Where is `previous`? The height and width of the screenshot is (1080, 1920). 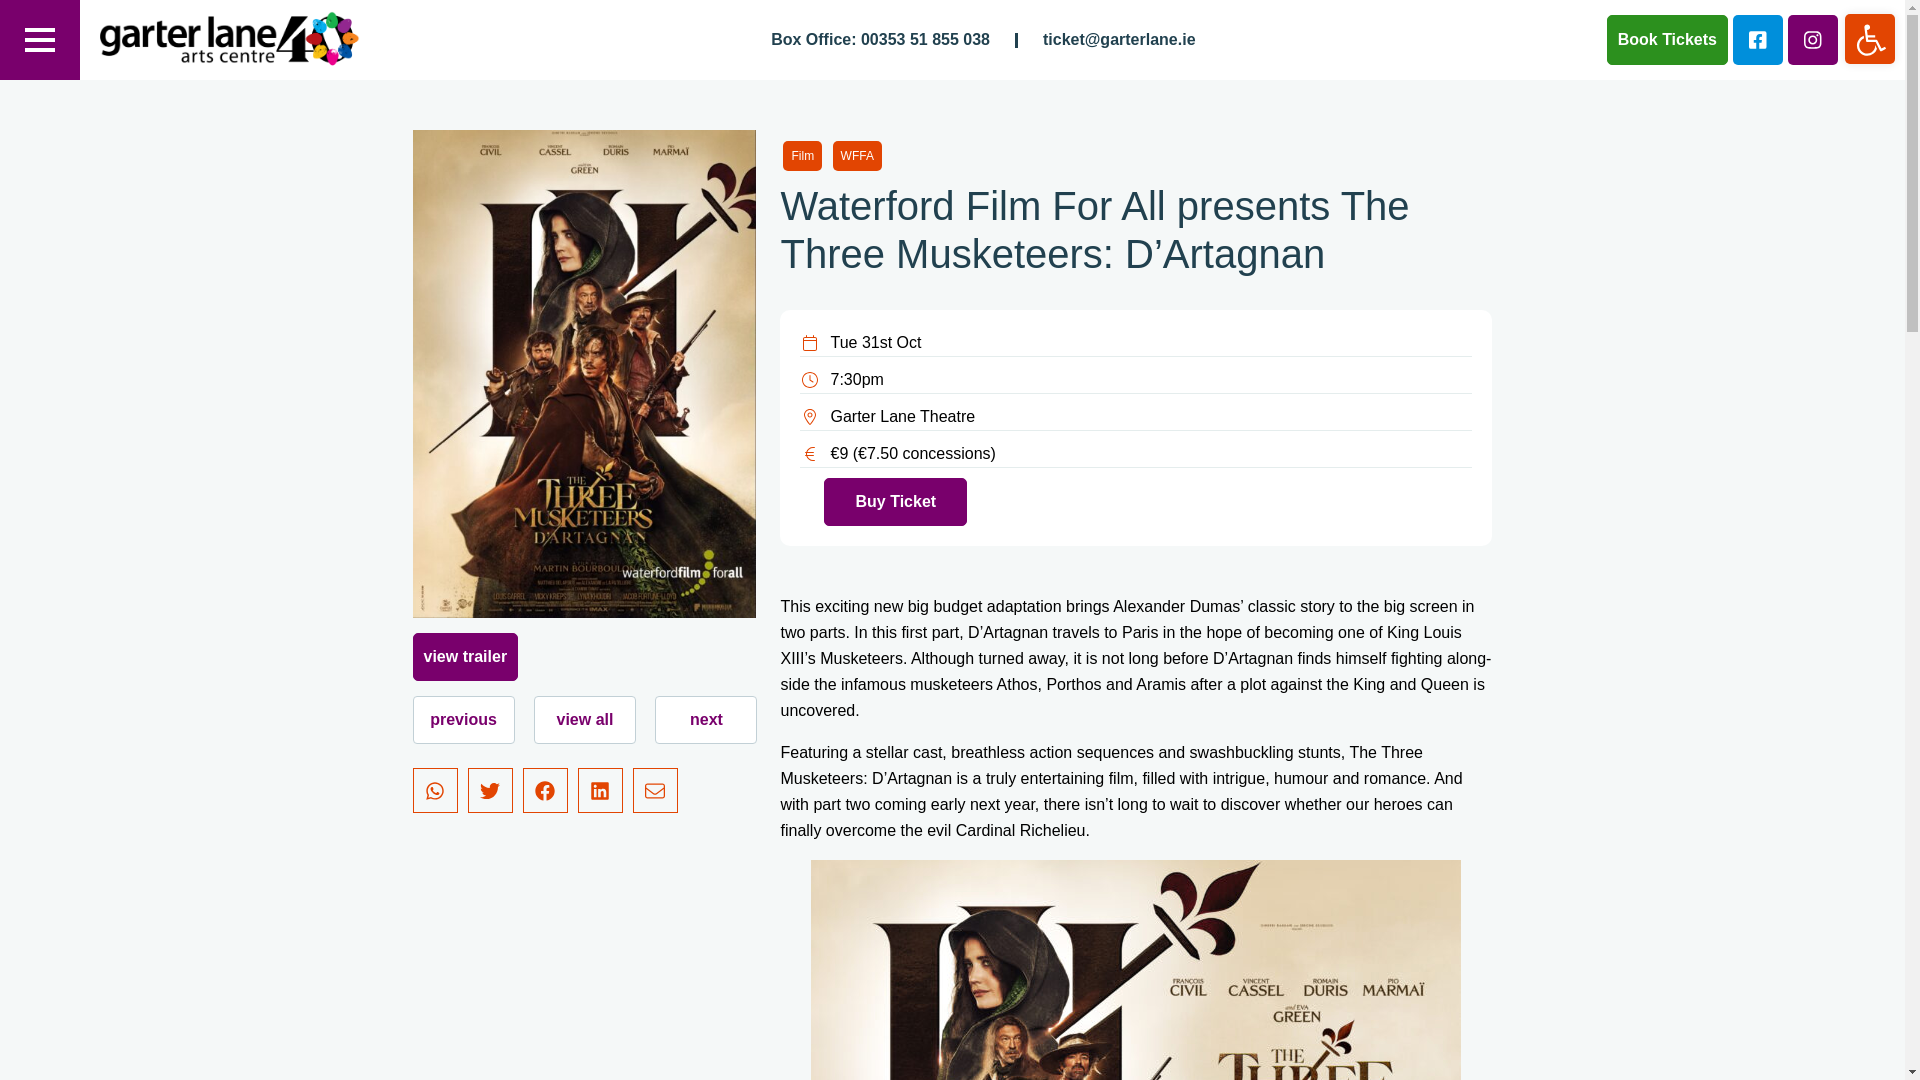
previous is located at coordinates (1870, 38).